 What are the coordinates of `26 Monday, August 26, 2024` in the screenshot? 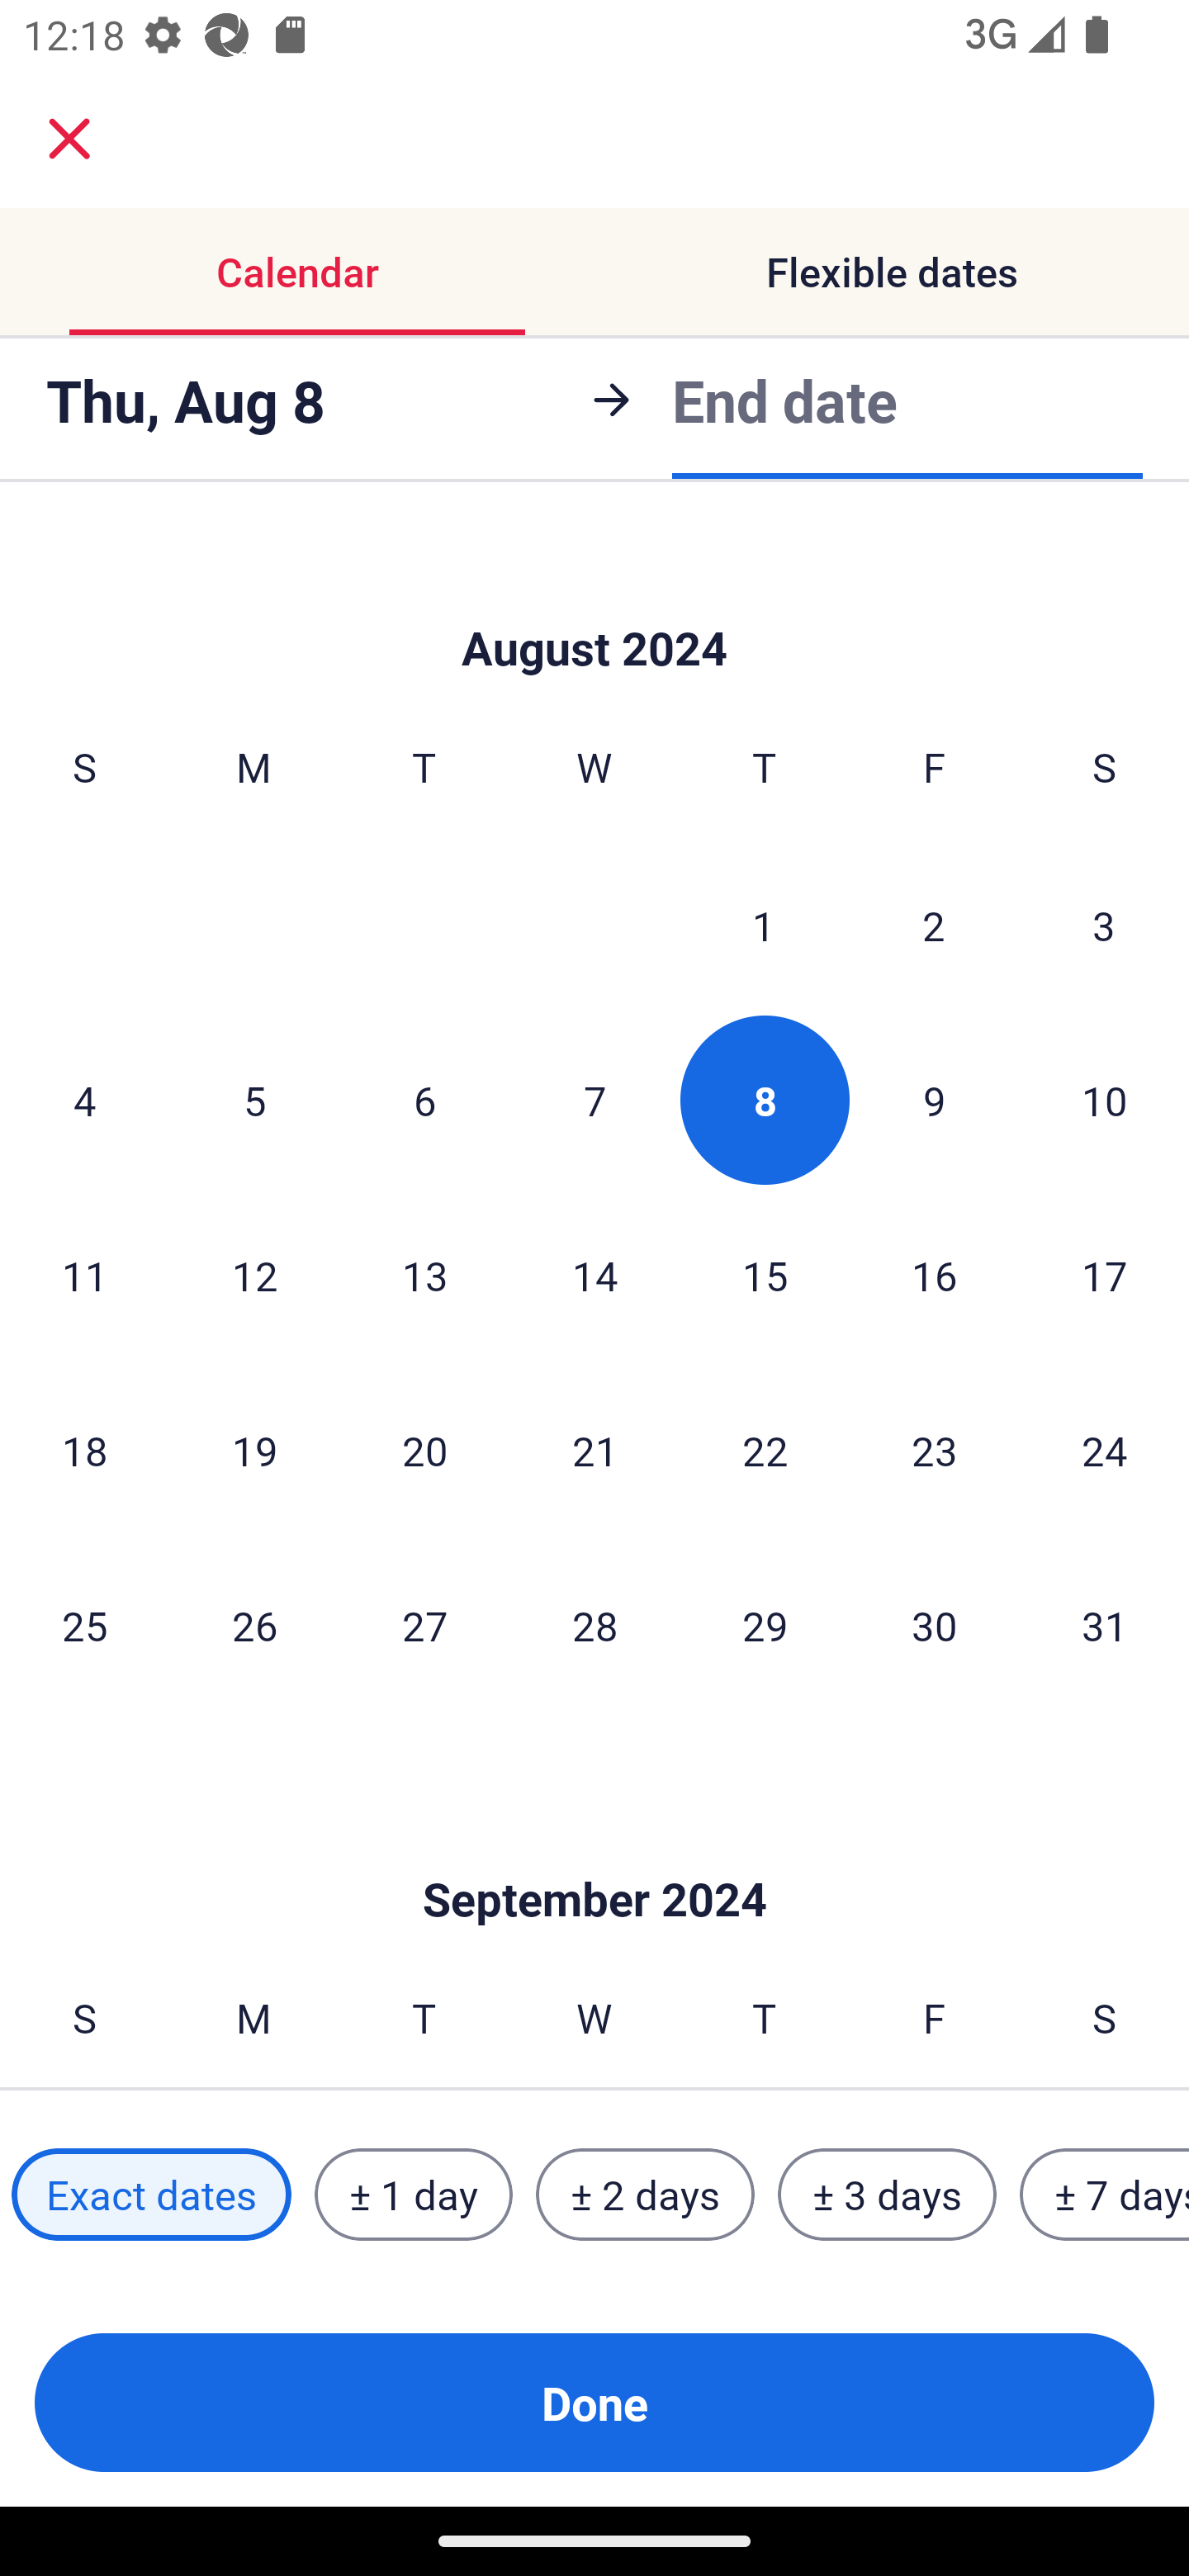 It's located at (254, 1625).